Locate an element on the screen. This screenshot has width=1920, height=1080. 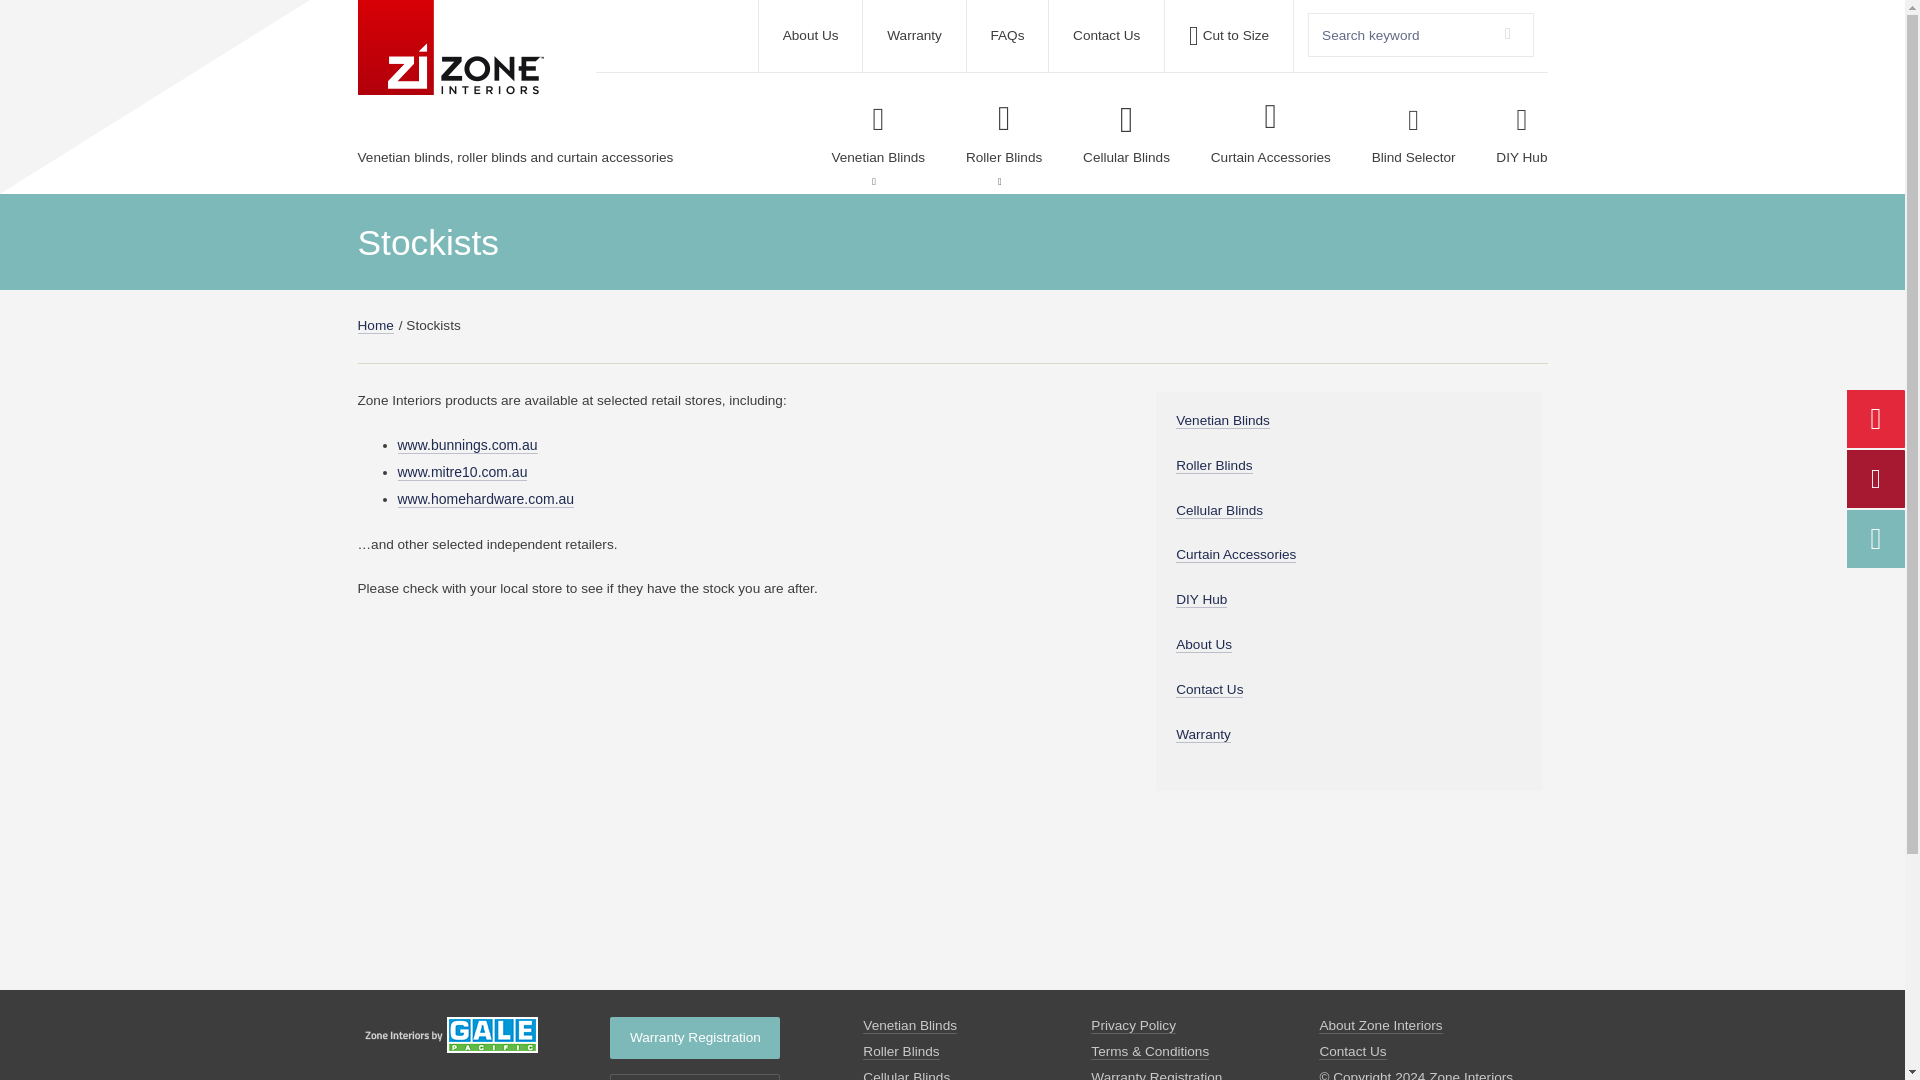
www.bunnings.com.au is located at coordinates (467, 445).